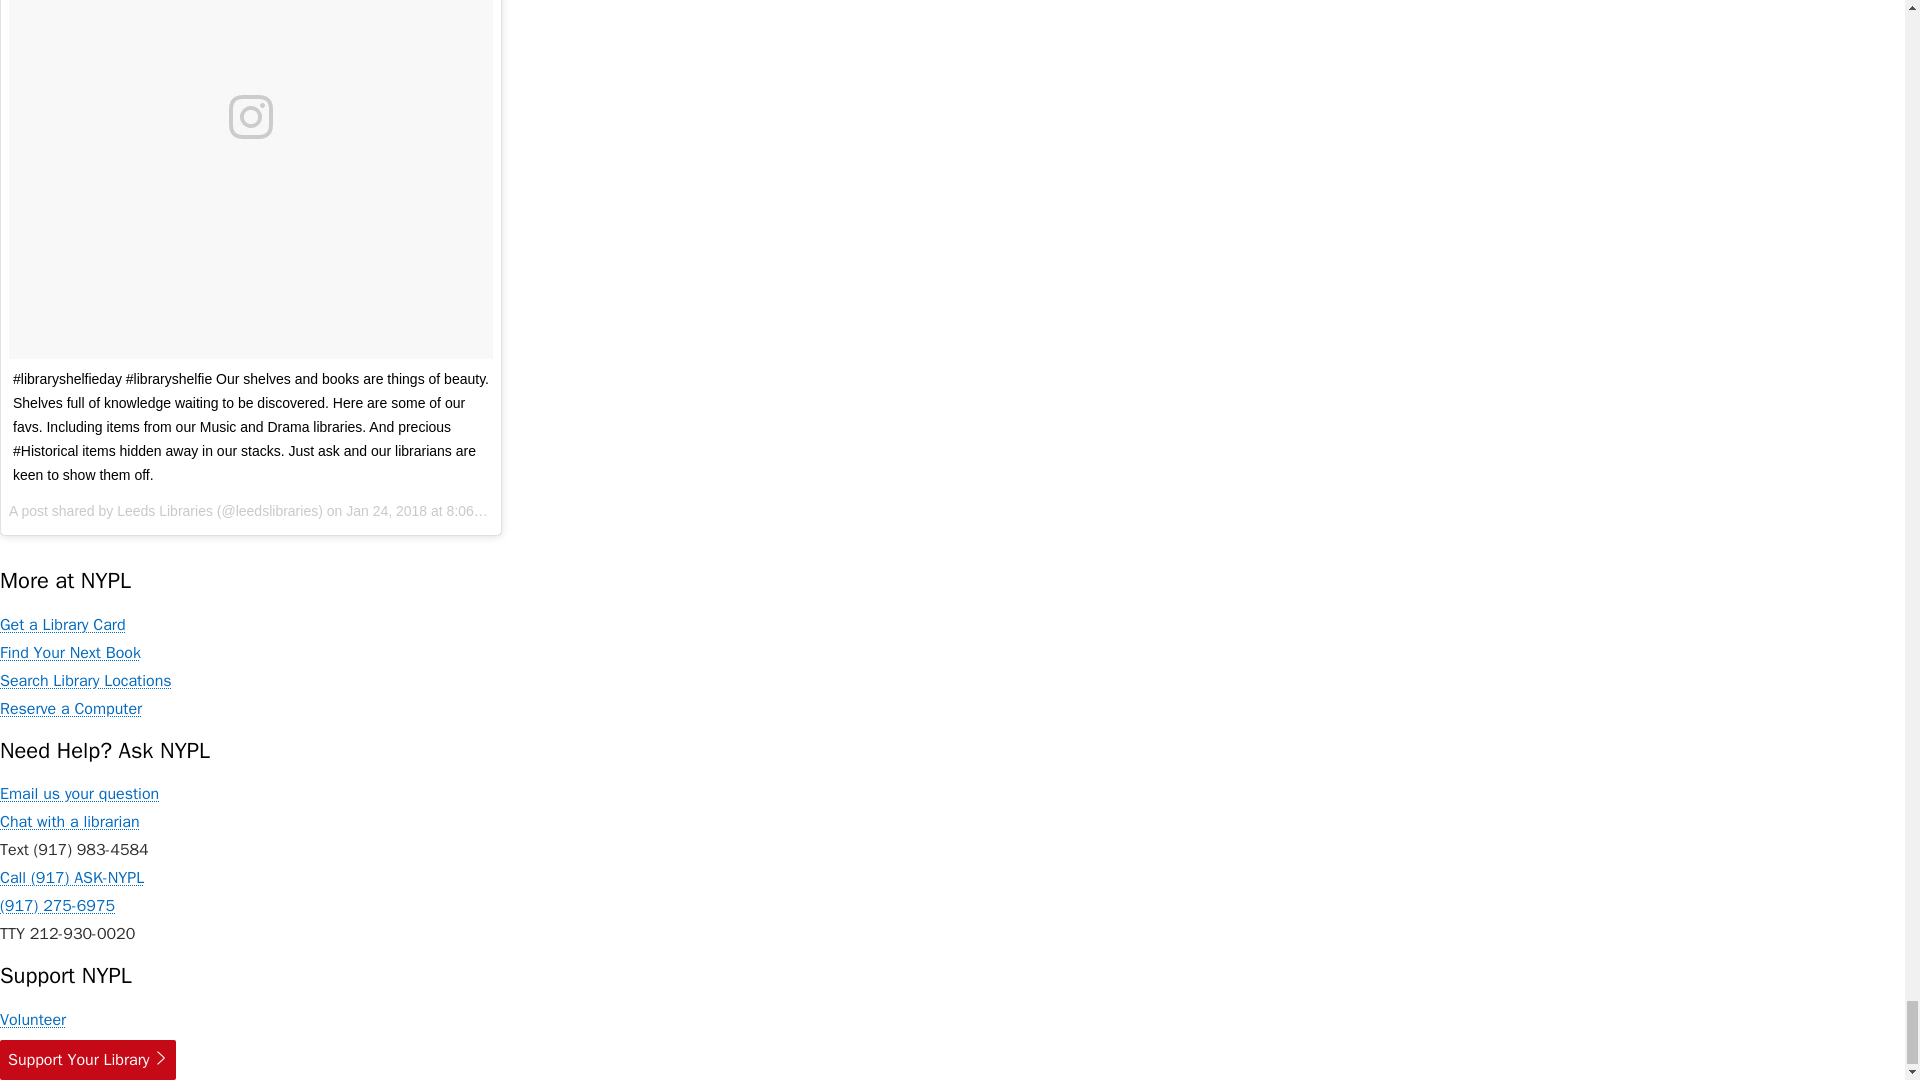 This screenshot has width=1920, height=1080. What do you see at coordinates (165, 511) in the screenshot?
I see `Leeds Libraries` at bounding box center [165, 511].